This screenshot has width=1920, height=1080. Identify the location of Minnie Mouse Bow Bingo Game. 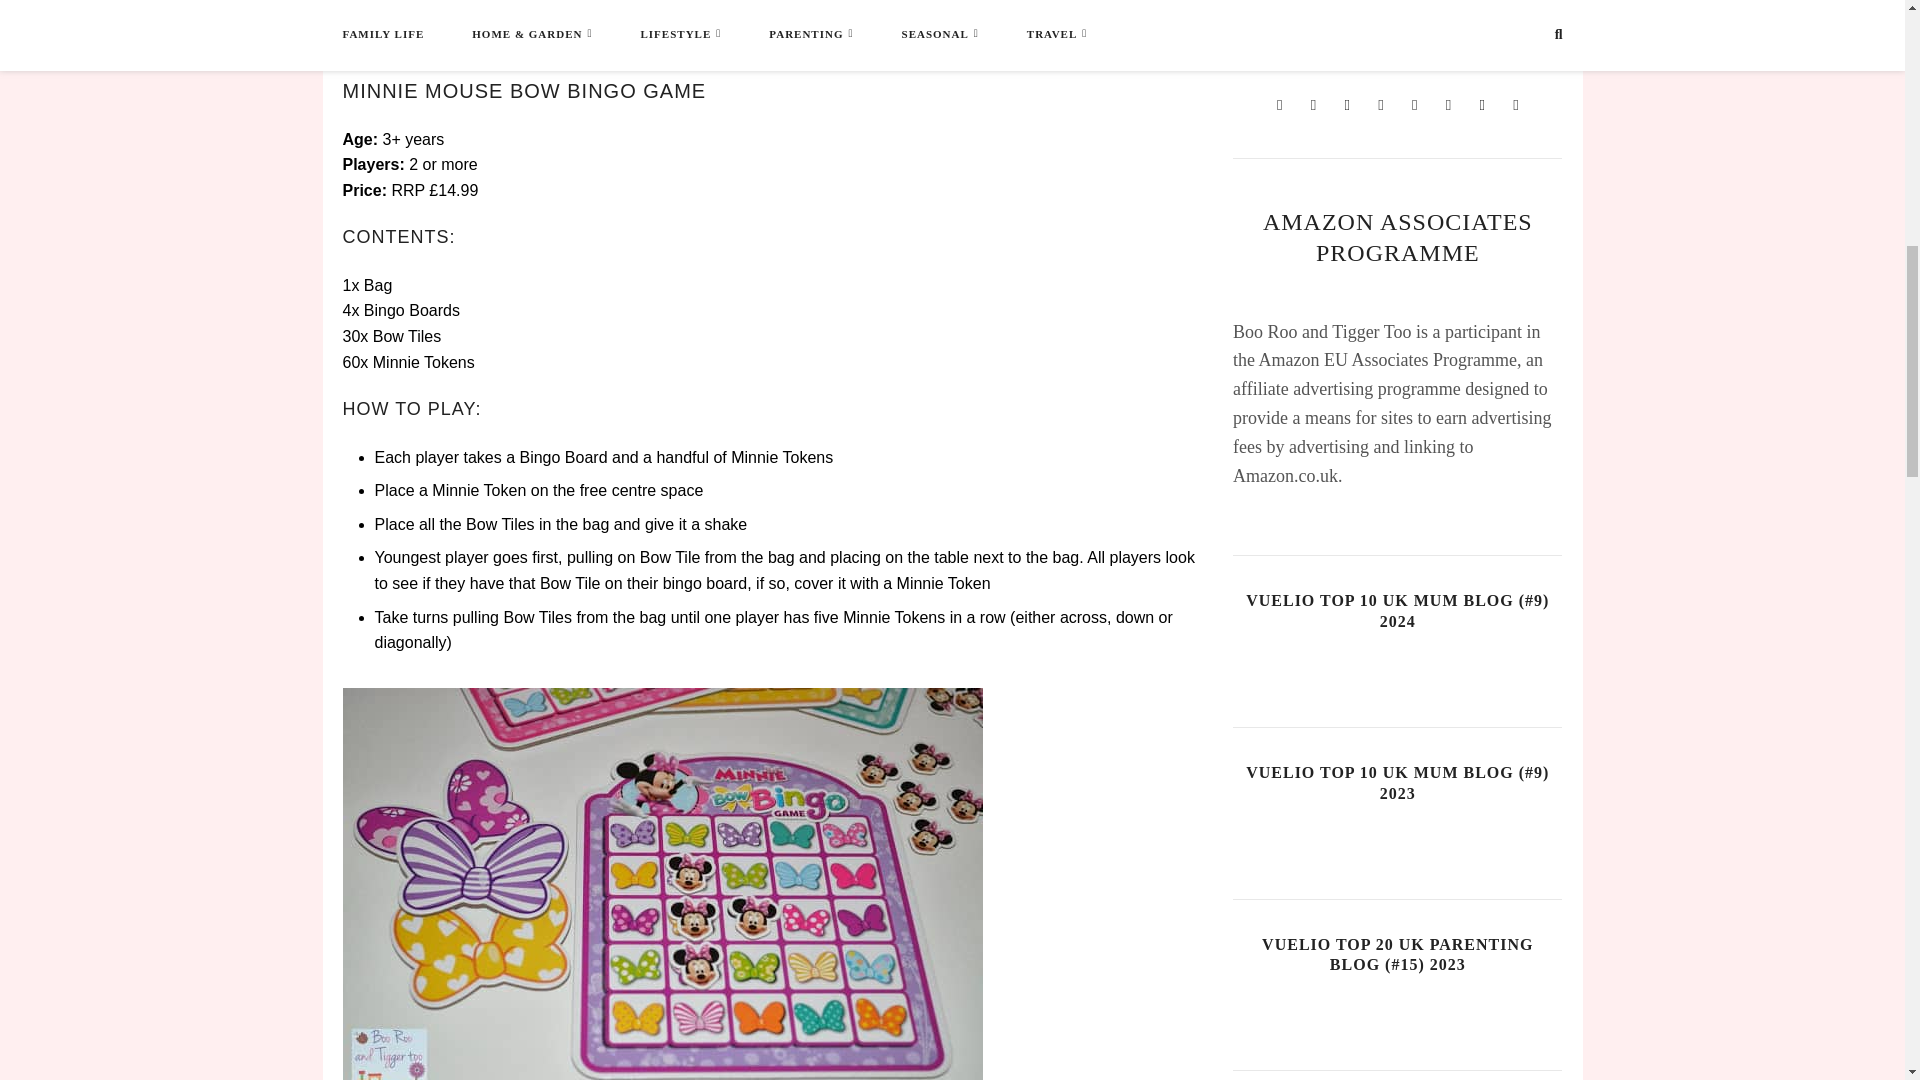
(661, 24).